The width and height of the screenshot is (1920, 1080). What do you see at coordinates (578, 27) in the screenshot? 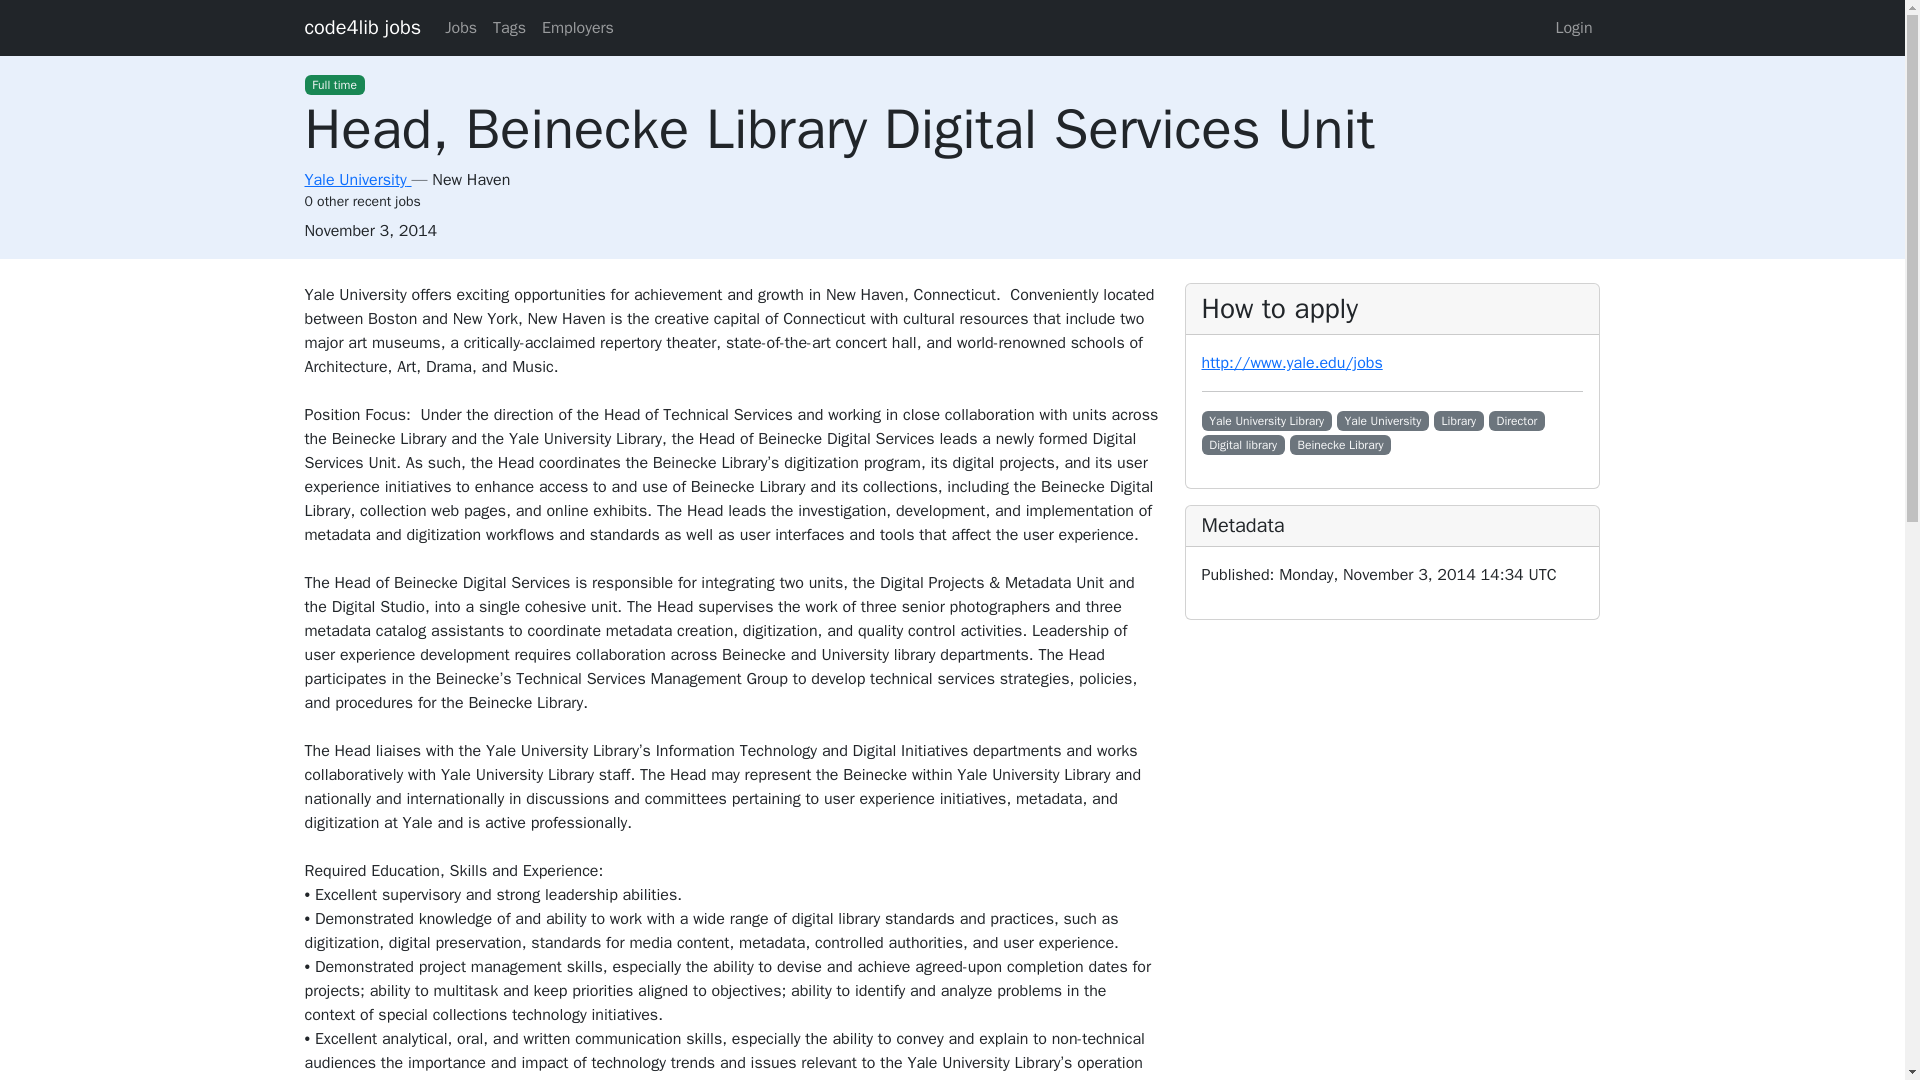
I see `Employers` at bounding box center [578, 27].